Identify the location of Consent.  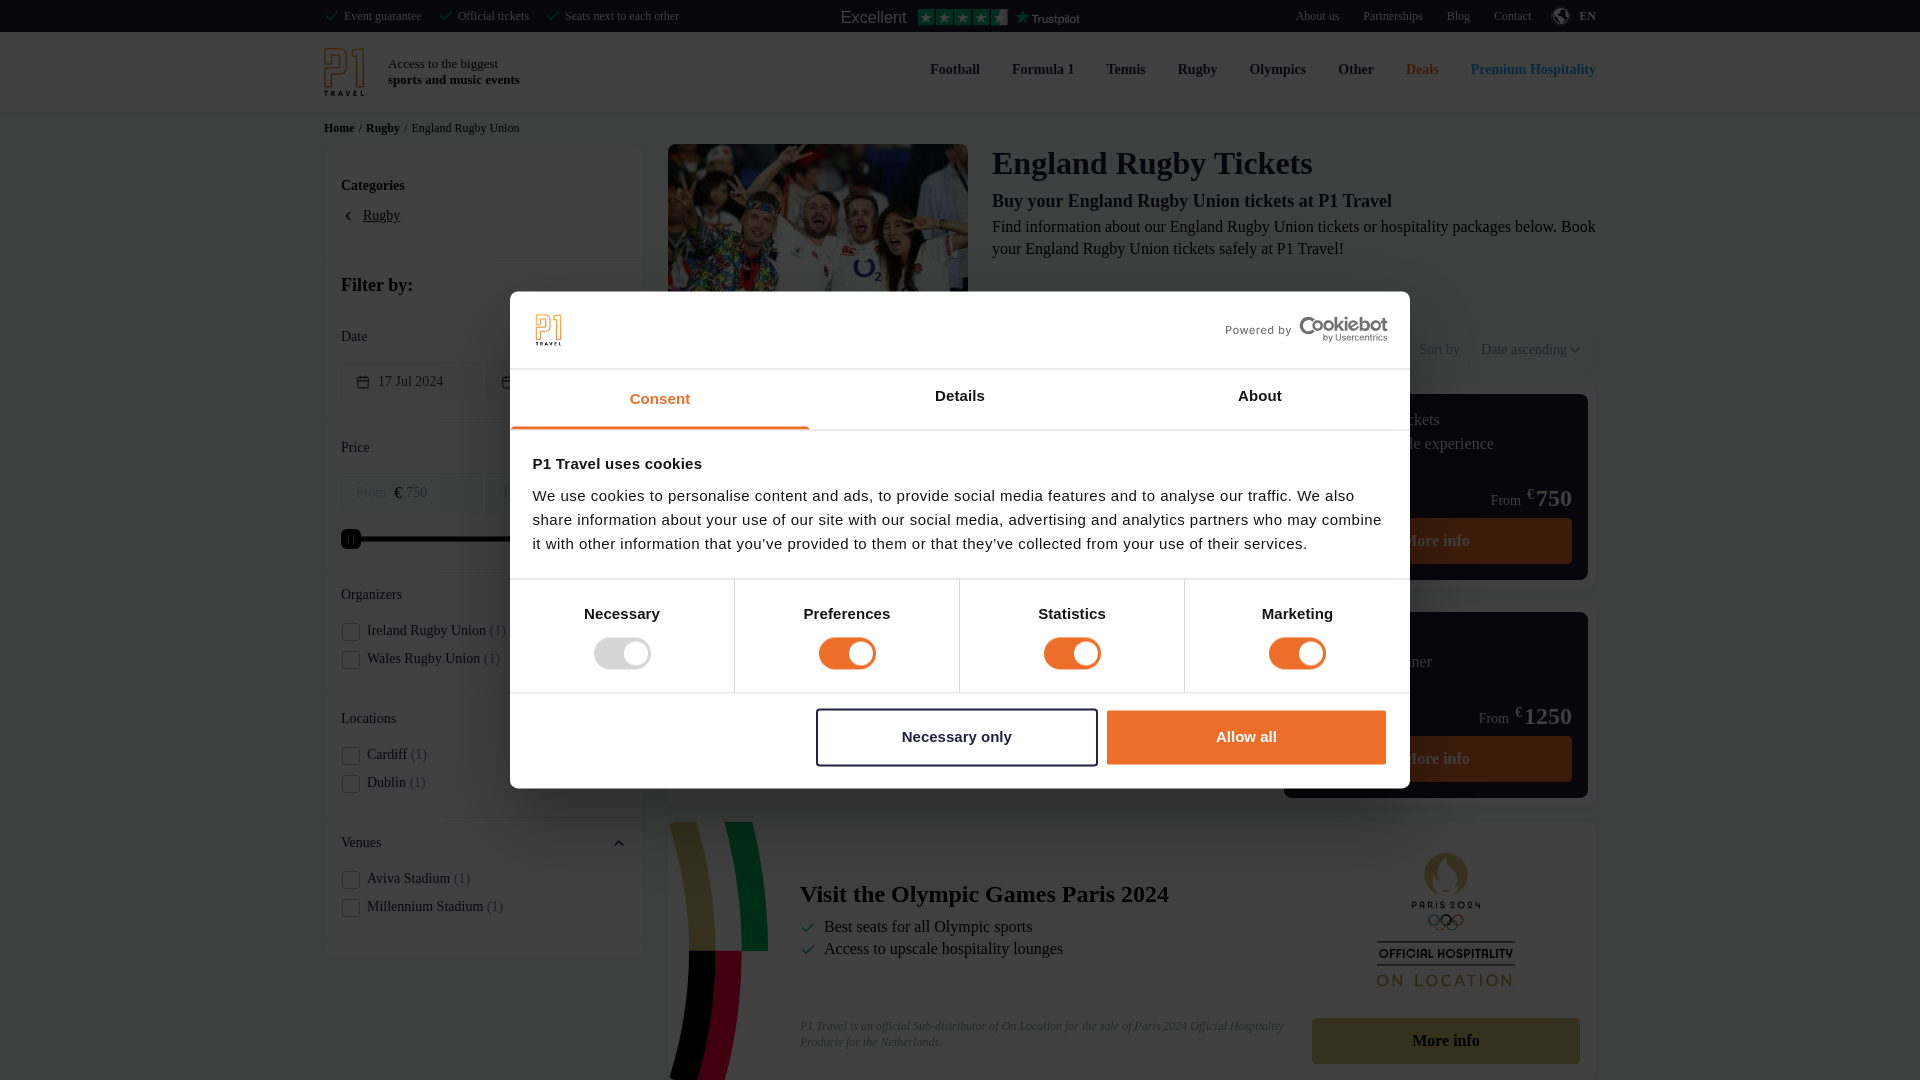
(660, 398).